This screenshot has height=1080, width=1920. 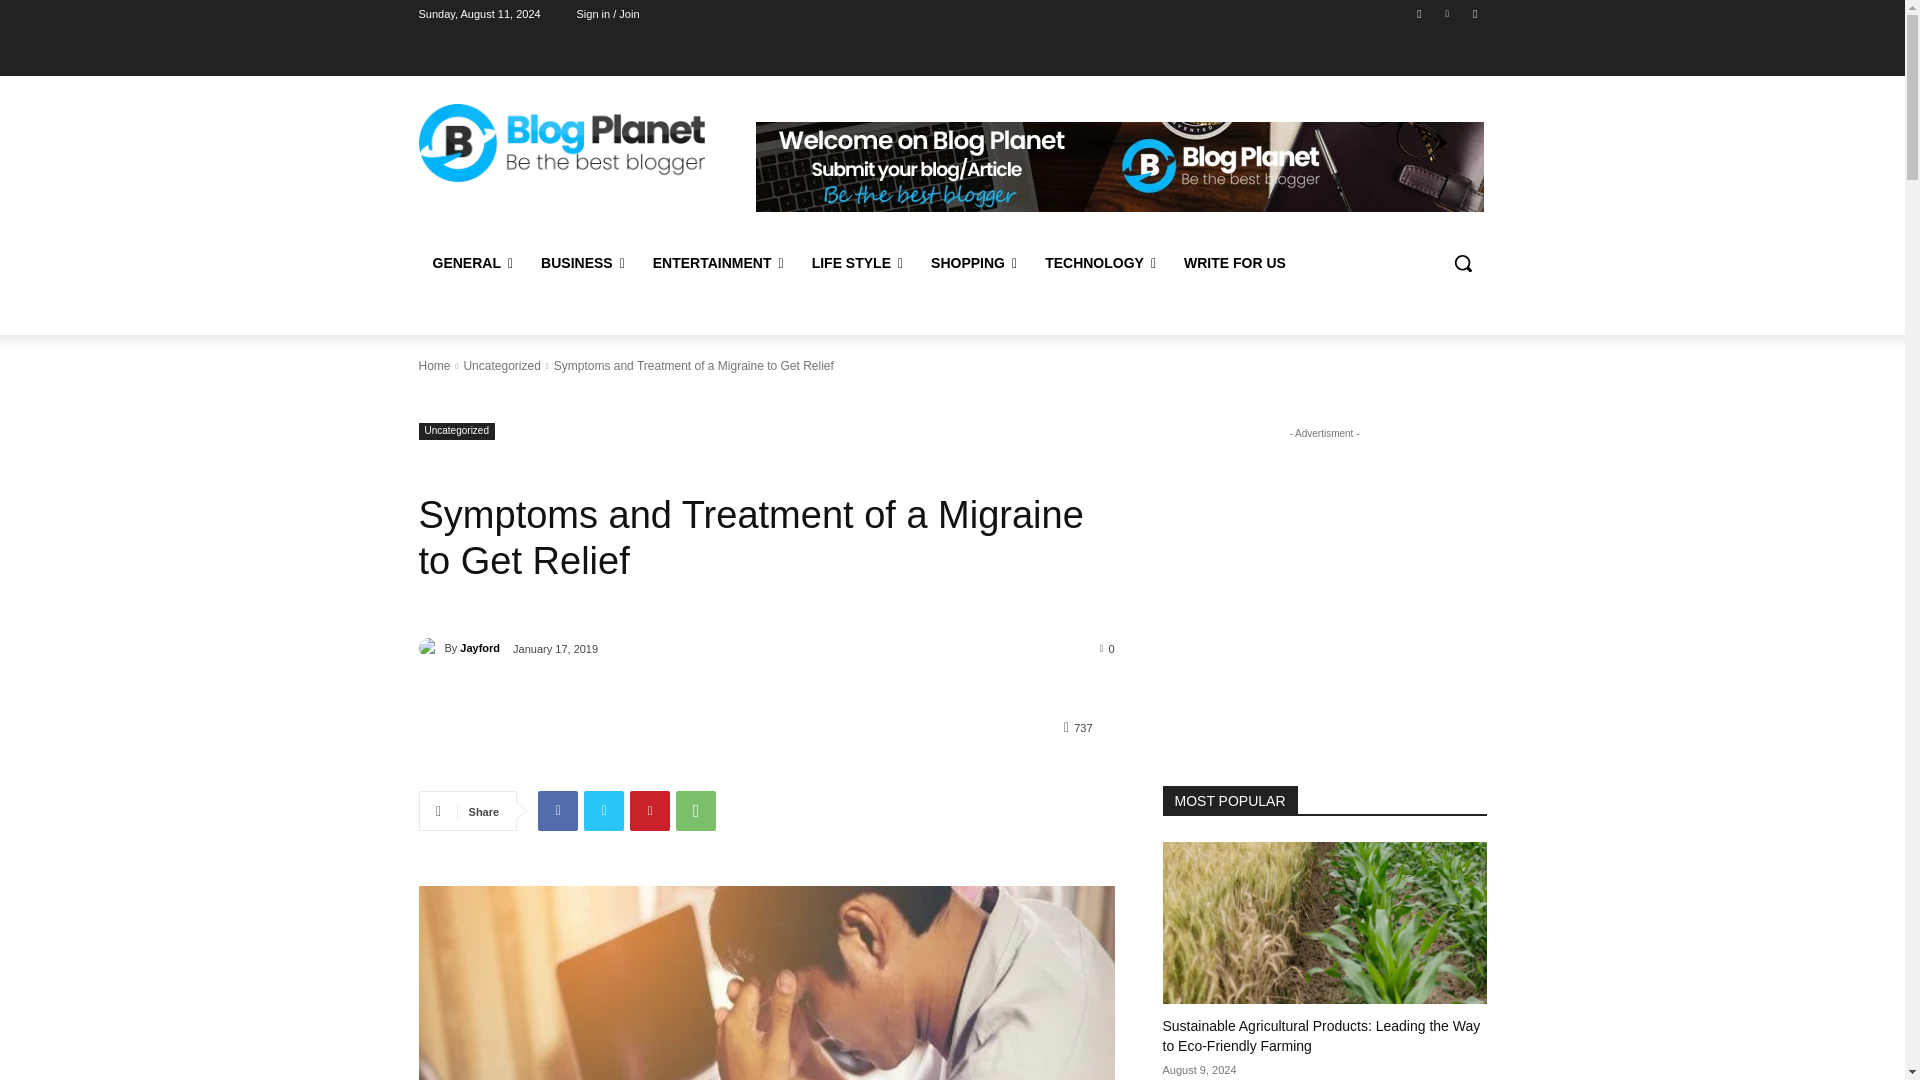 What do you see at coordinates (696, 810) in the screenshot?
I see `WhatsApp` at bounding box center [696, 810].